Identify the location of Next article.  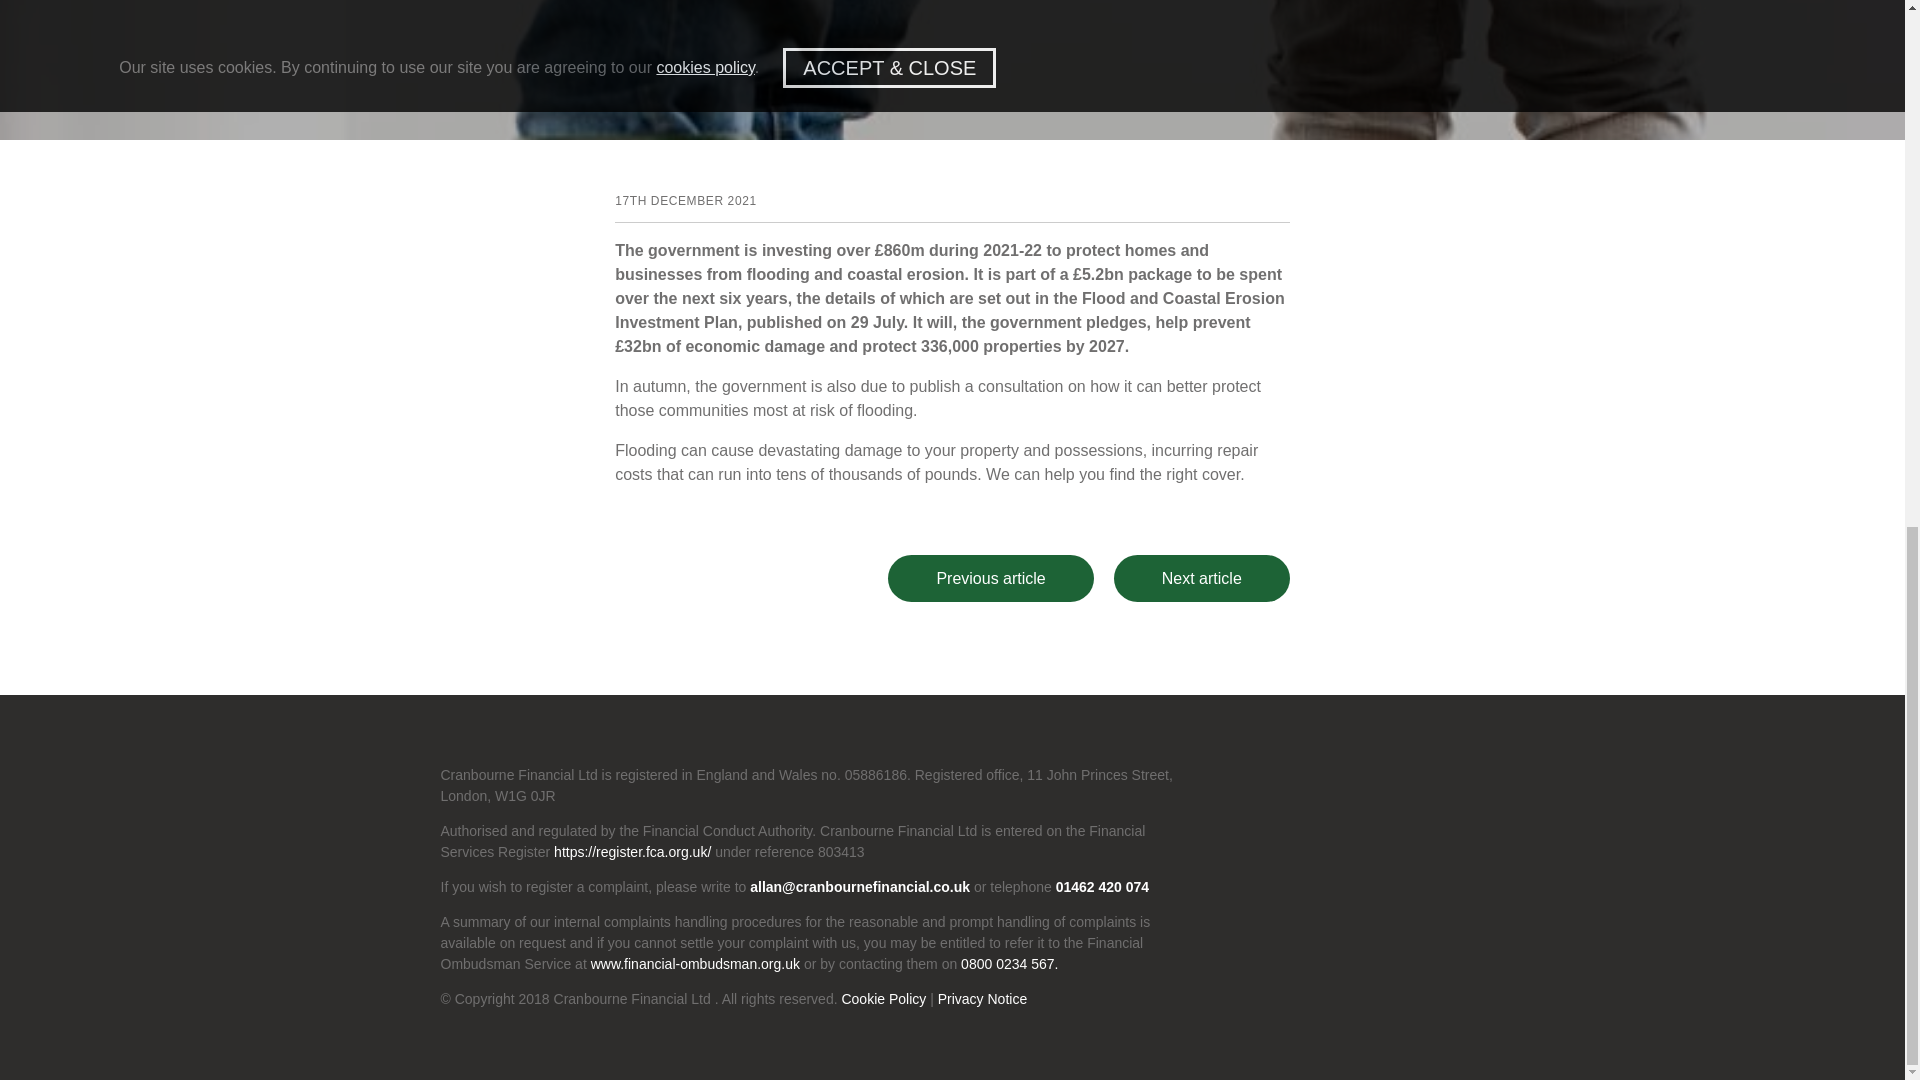
(1202, 578).